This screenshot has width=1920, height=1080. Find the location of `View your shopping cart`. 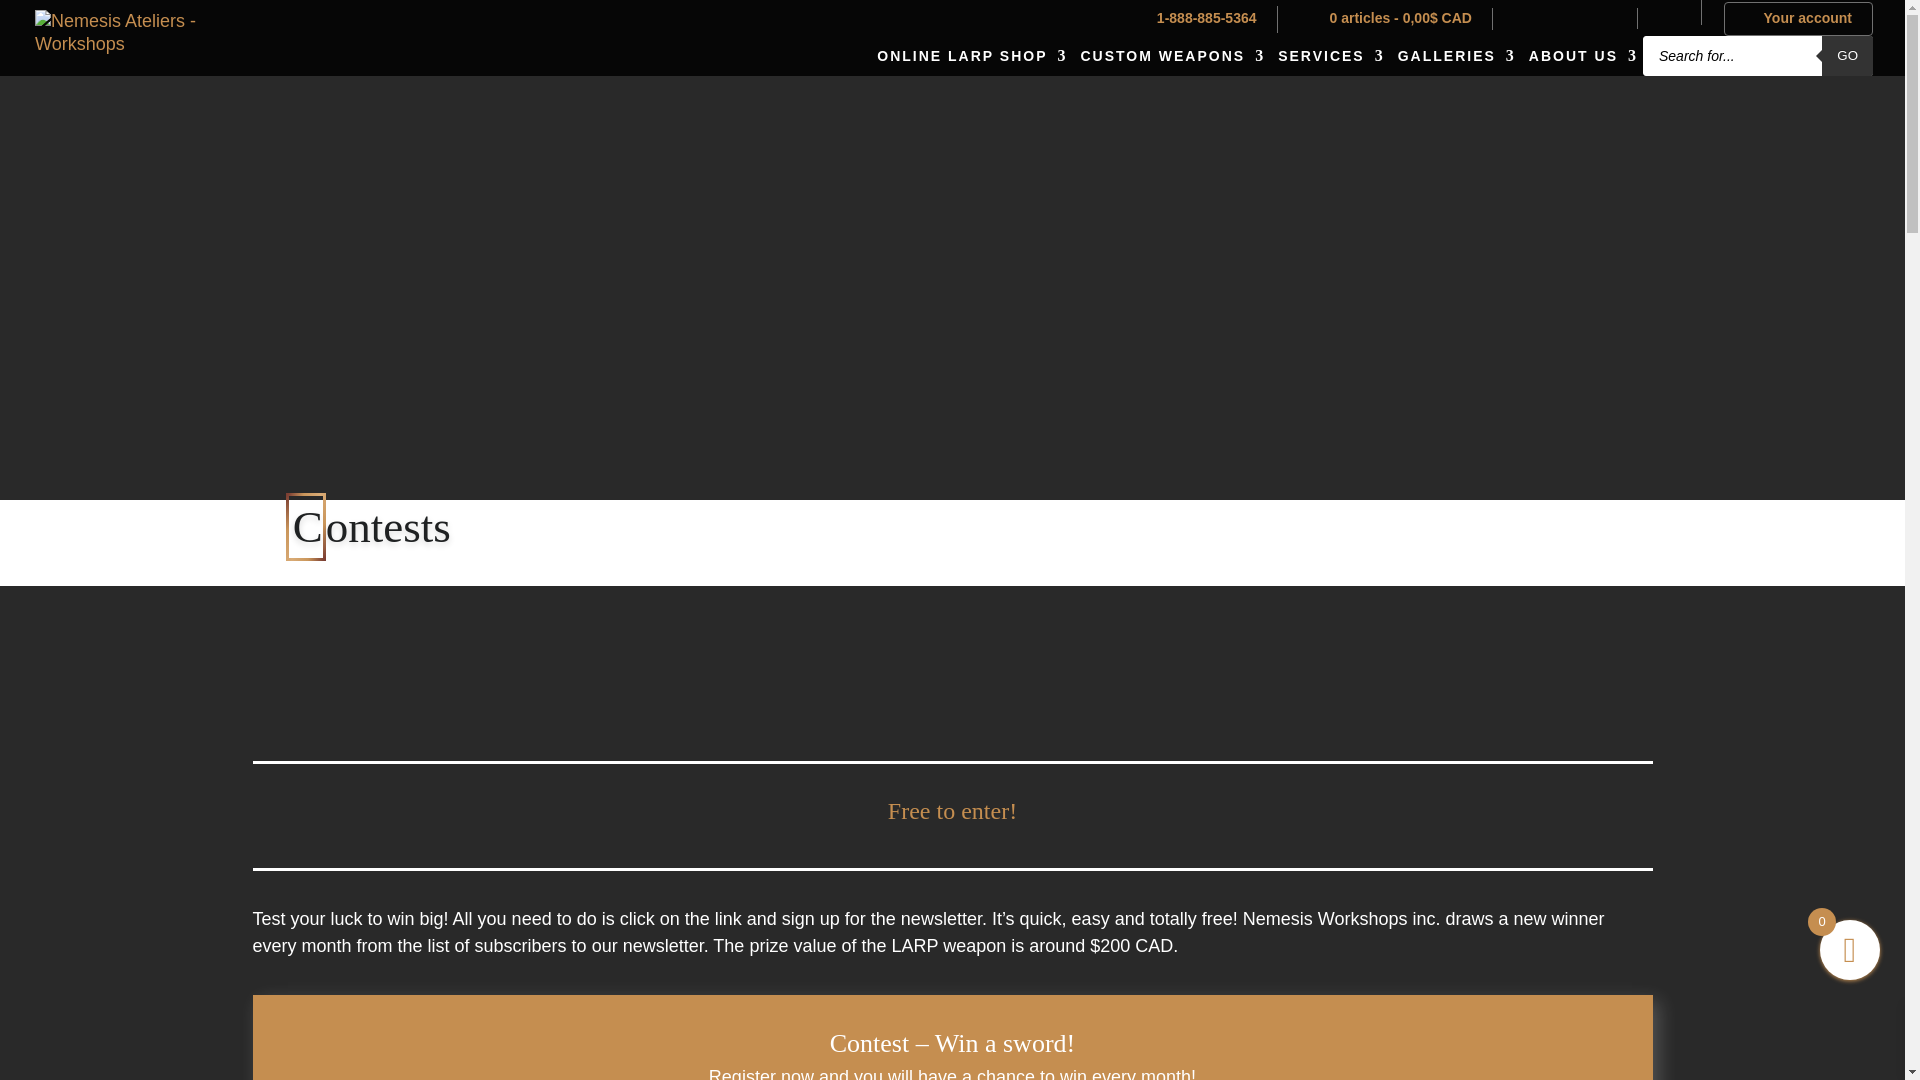

View your shopping cart is located at coordinates (1386, 18).